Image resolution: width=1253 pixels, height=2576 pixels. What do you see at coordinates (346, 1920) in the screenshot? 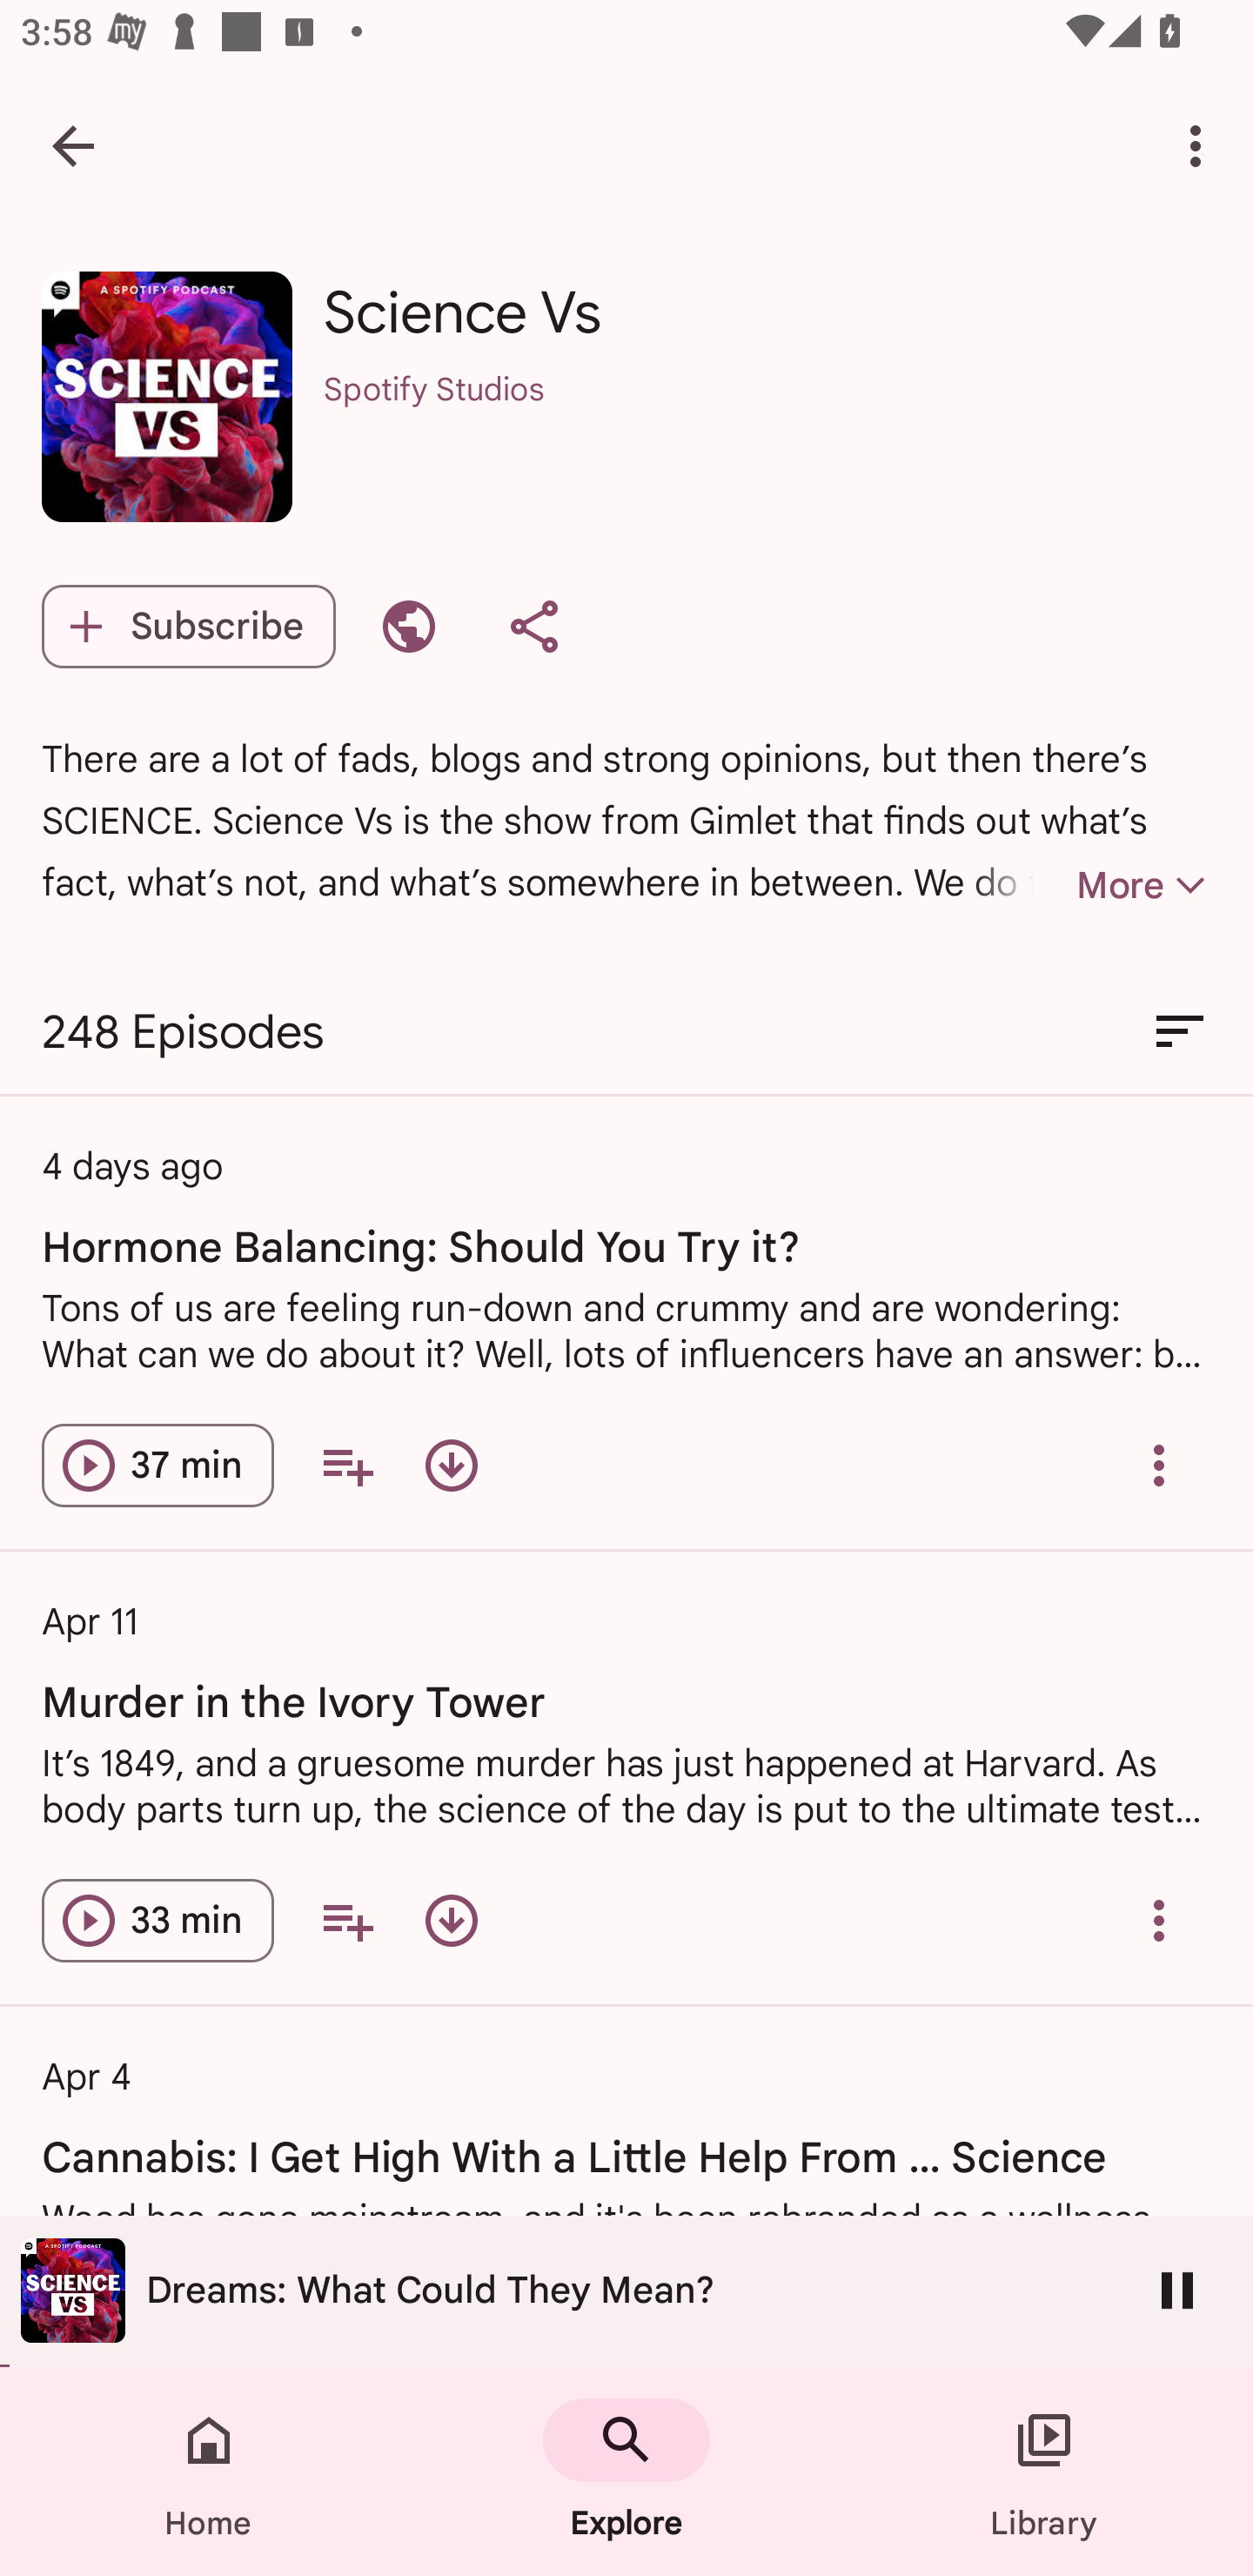
I see `Add to your queue` at bounding box center [346, 1920].